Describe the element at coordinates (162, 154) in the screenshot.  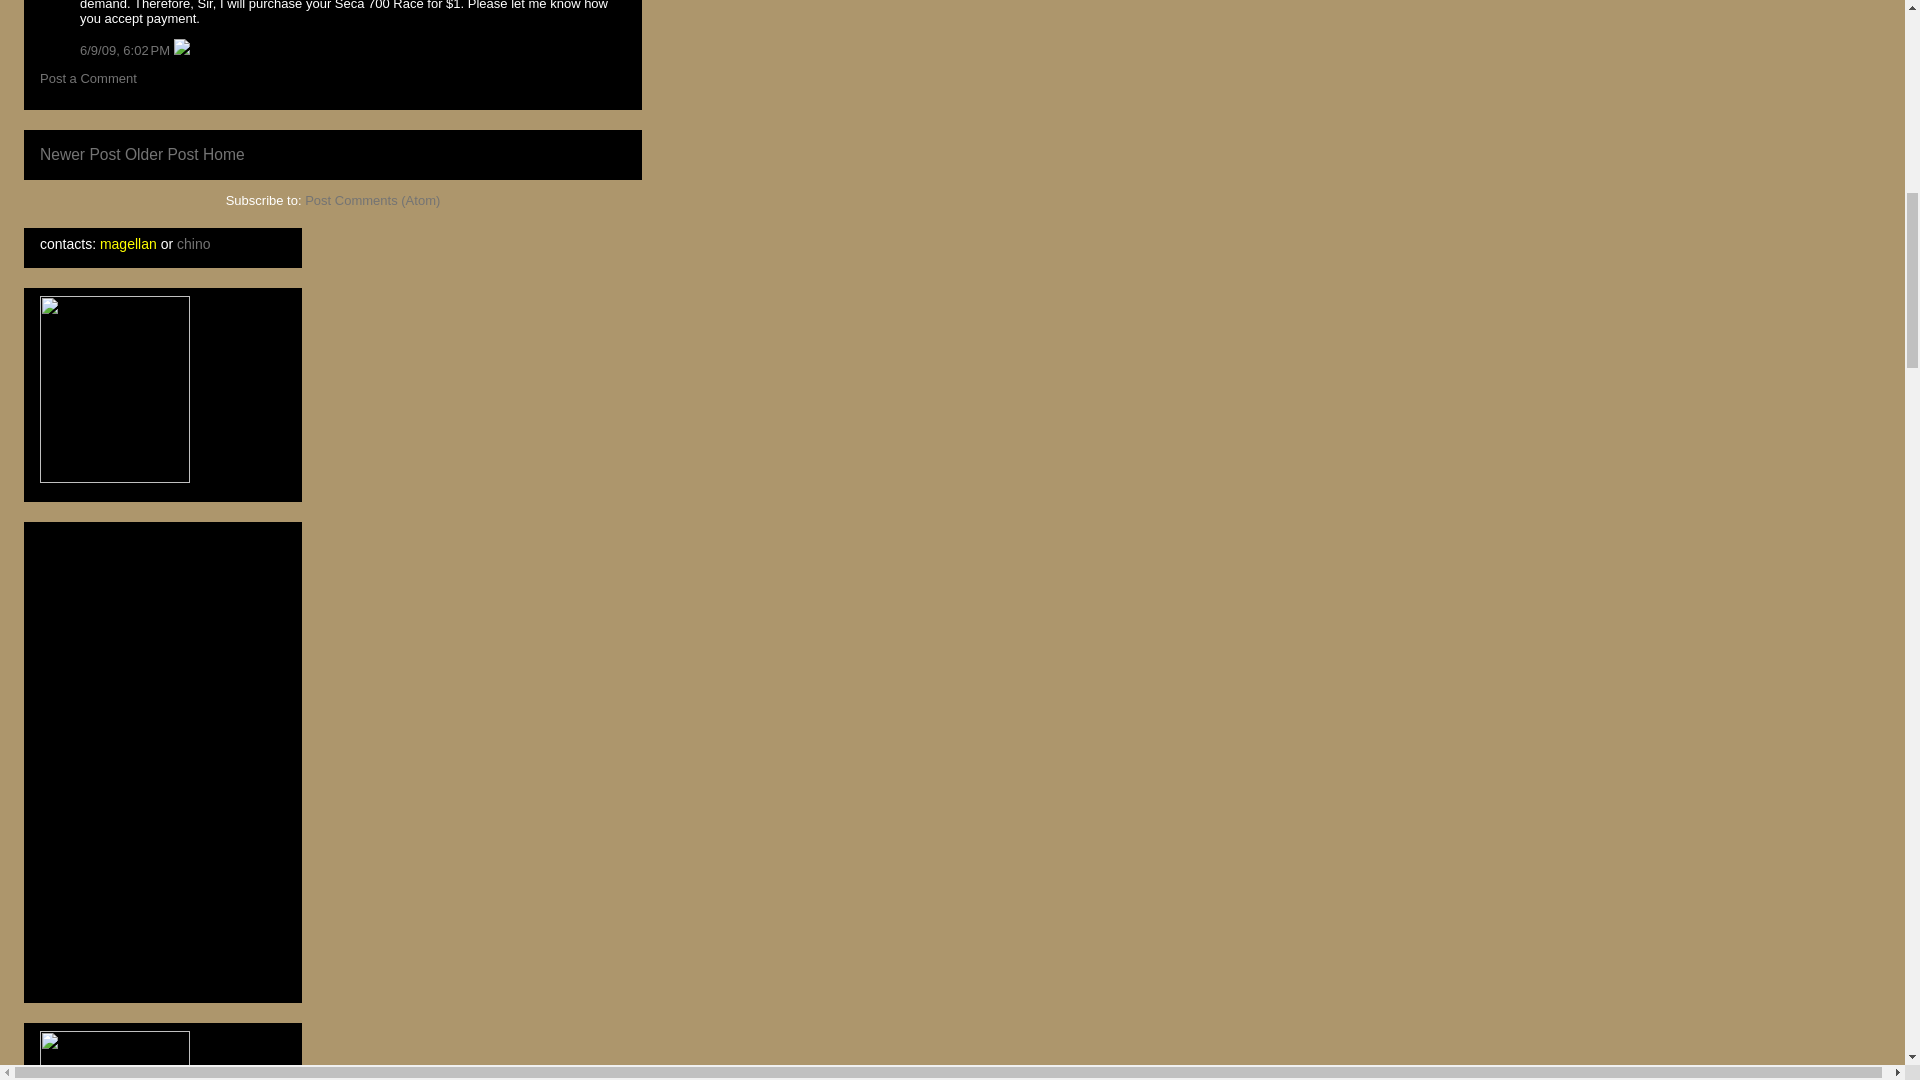
I see `Older Post` at that location.